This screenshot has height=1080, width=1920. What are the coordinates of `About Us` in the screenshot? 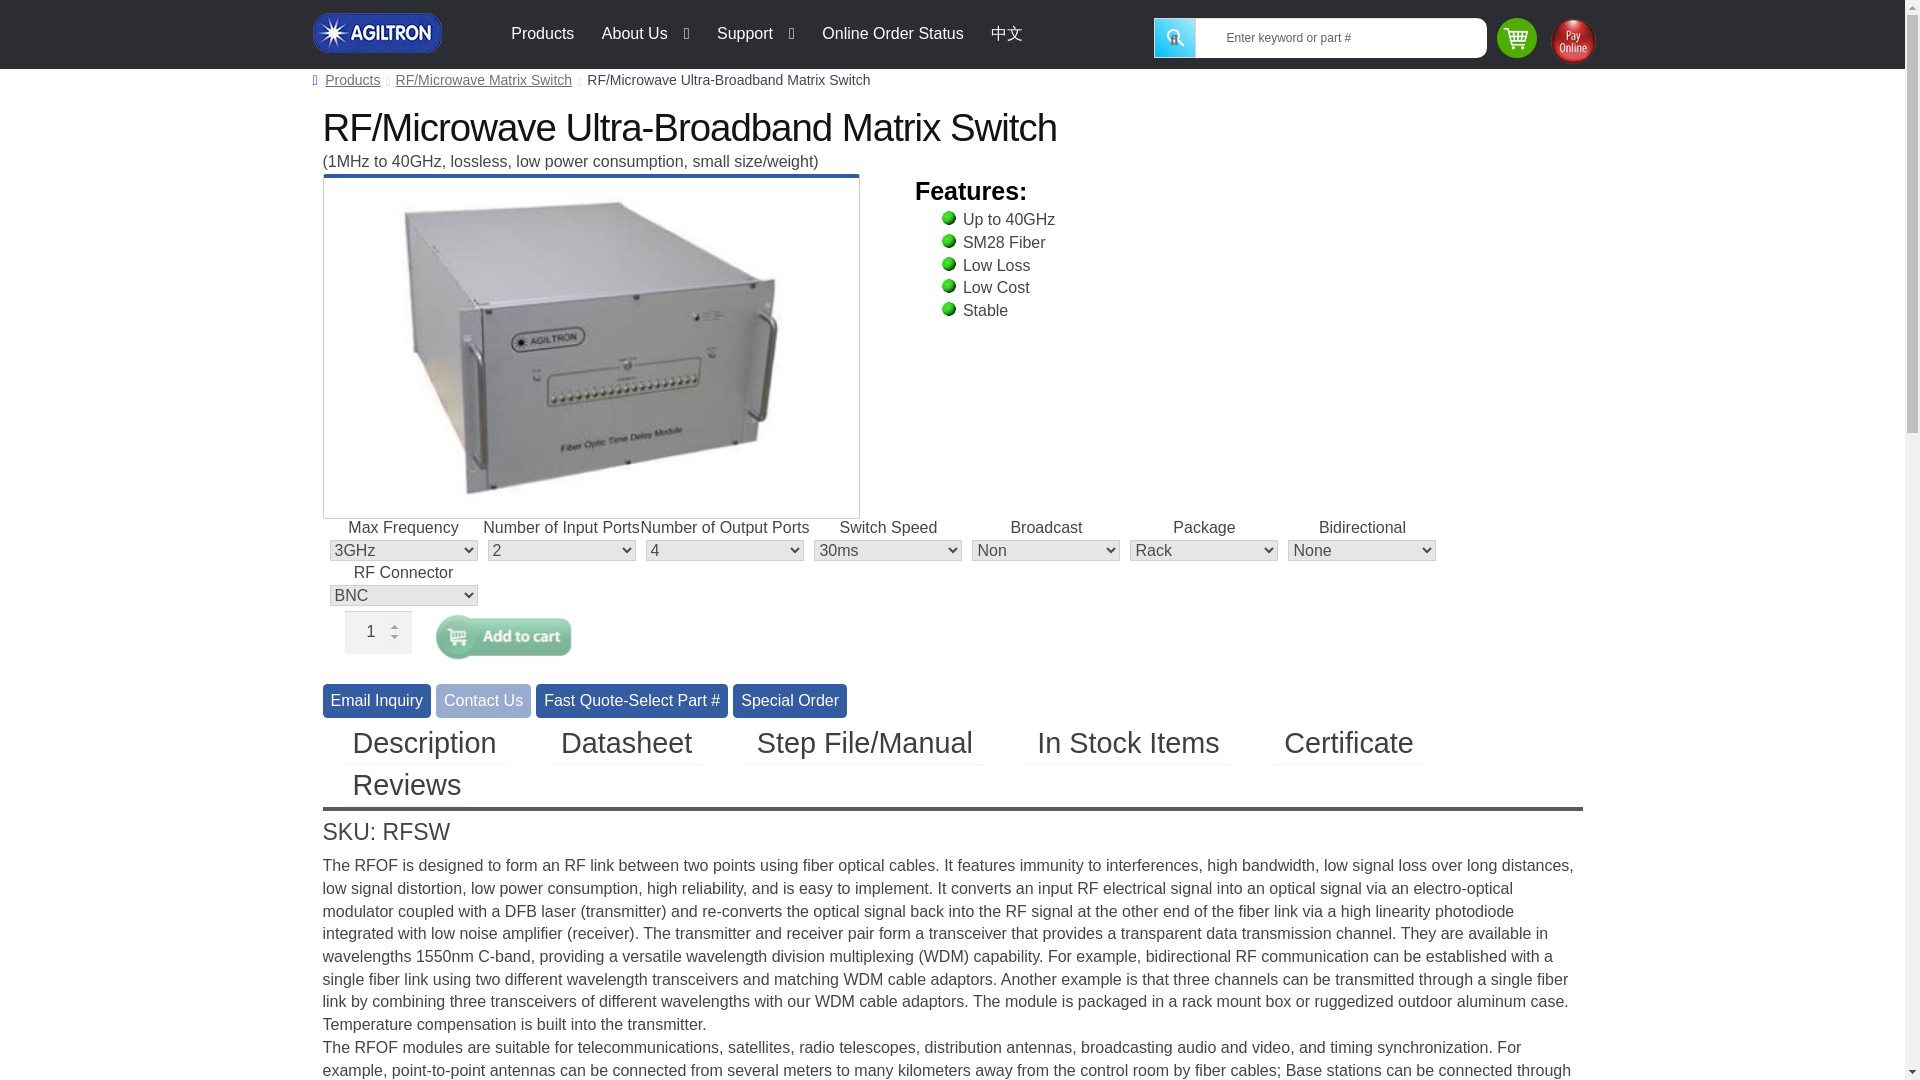 It's located at (646, 34).